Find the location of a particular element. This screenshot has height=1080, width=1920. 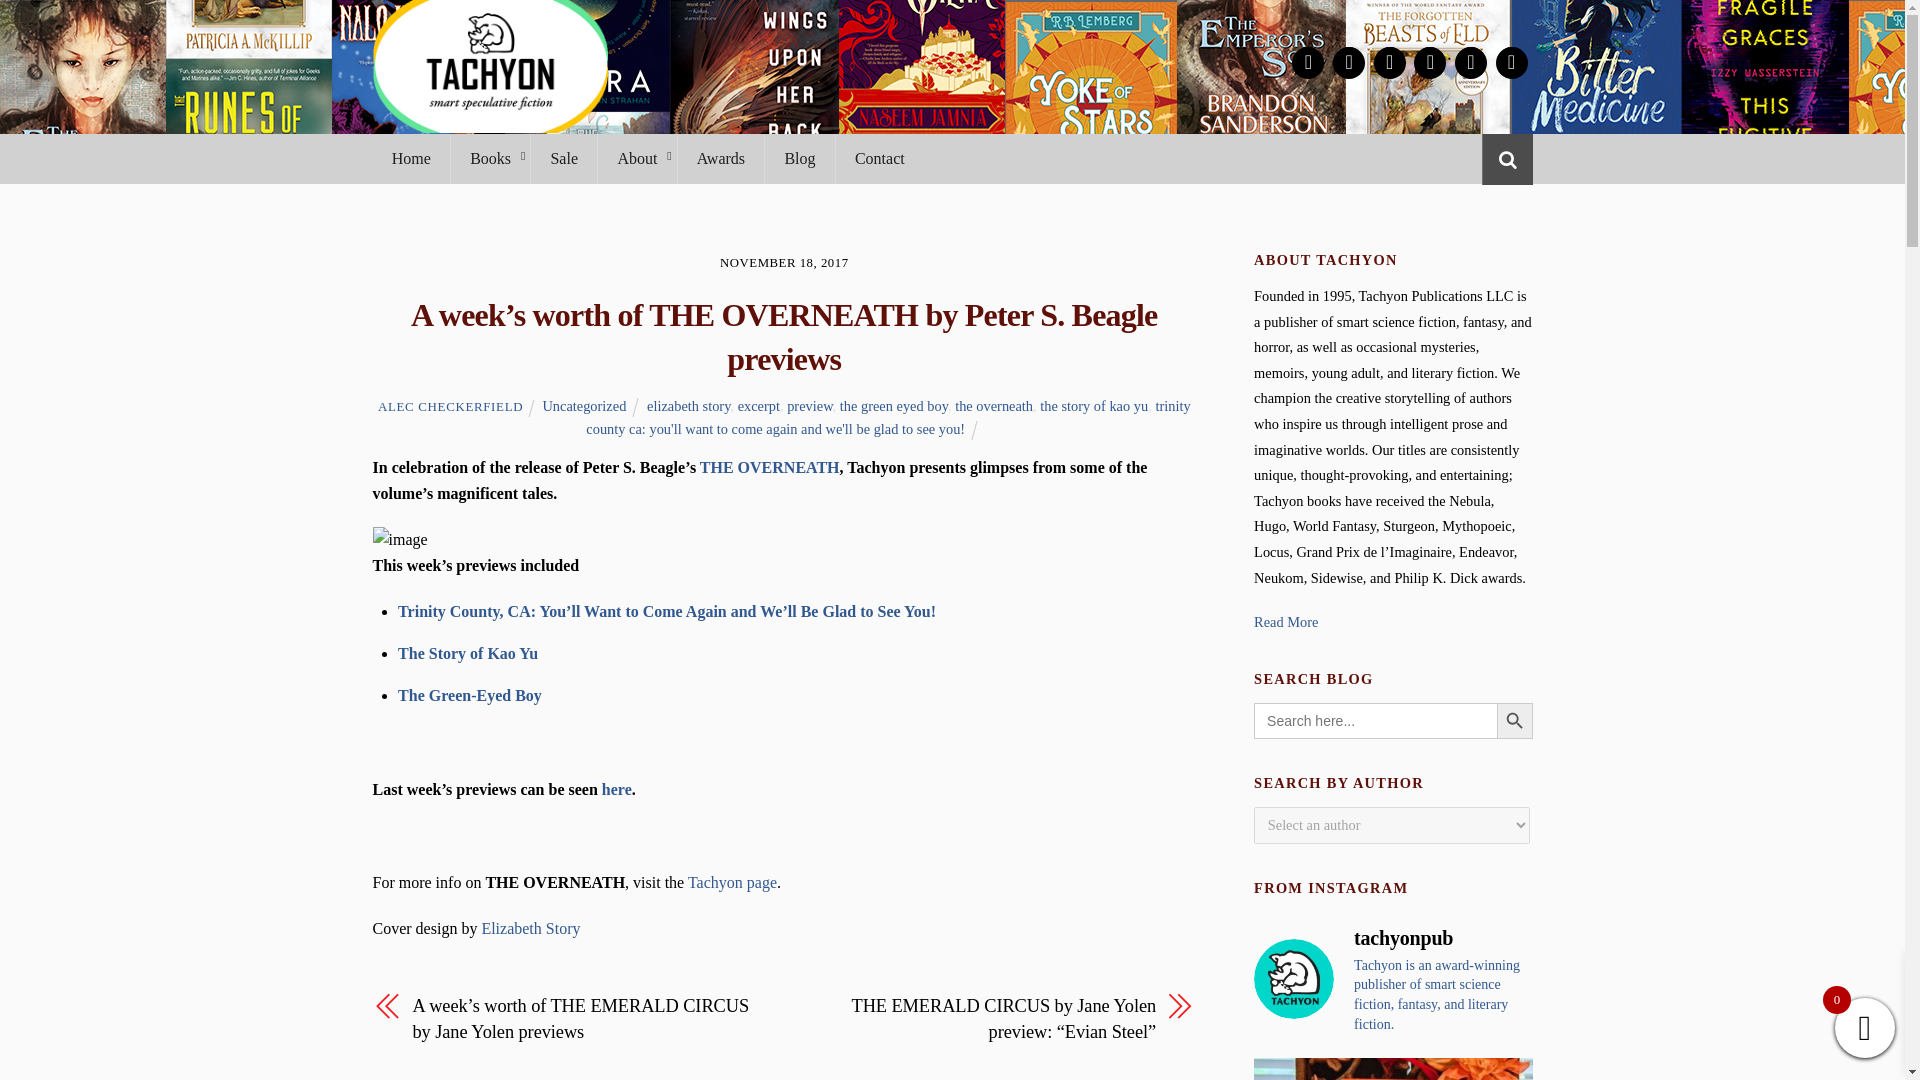

excerpt is located at coordinates (758, 406).